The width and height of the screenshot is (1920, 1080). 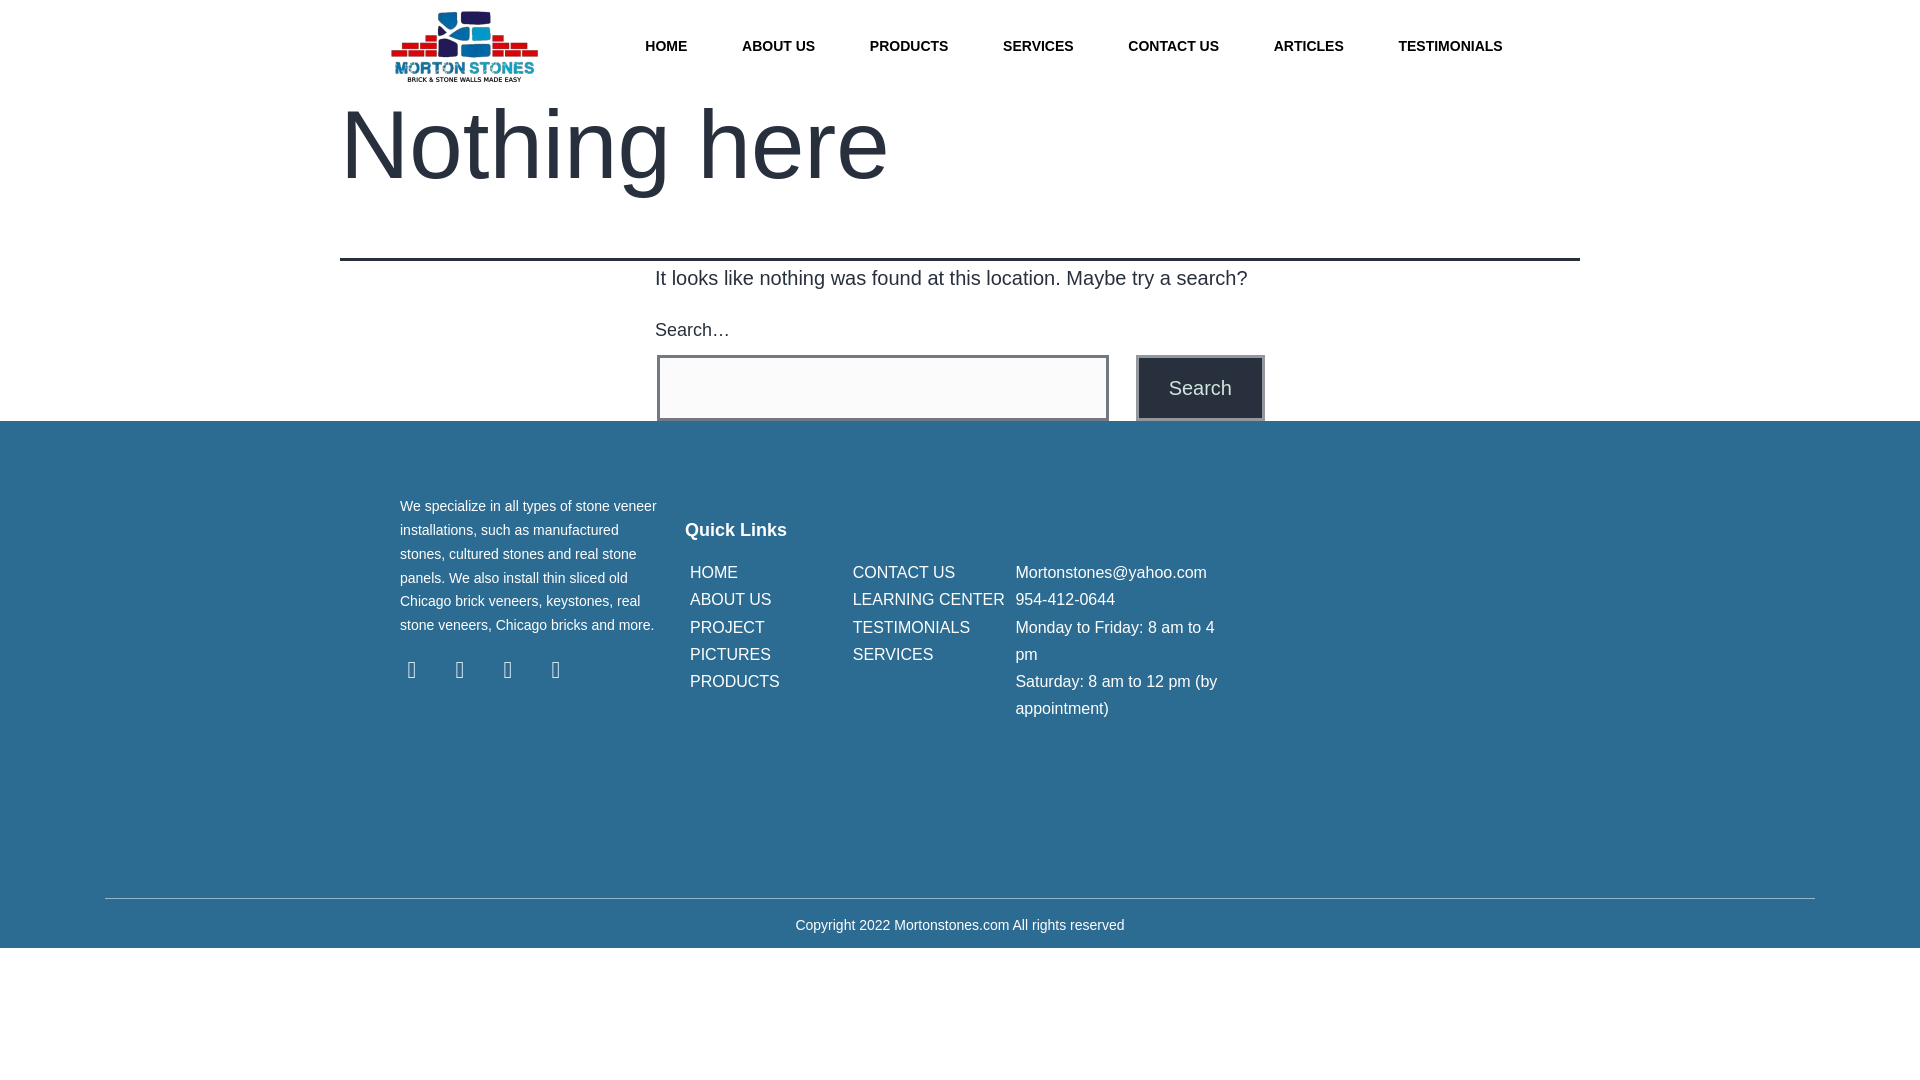 What do you see at coordinates (1173, 46) in the screenshot?
I see `CONTACT US` at bounding box center [1173, 46].